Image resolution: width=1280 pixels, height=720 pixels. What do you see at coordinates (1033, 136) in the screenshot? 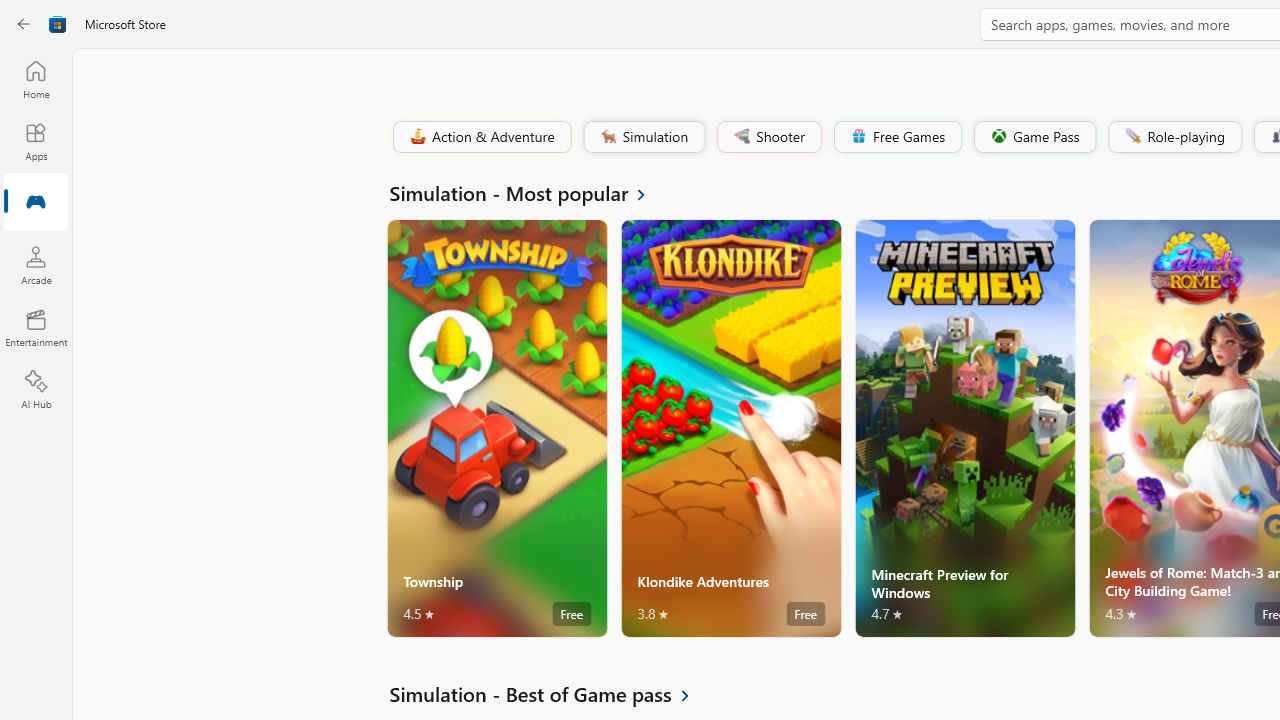
I see `Game Pass` at bounding box center [1033, 136].